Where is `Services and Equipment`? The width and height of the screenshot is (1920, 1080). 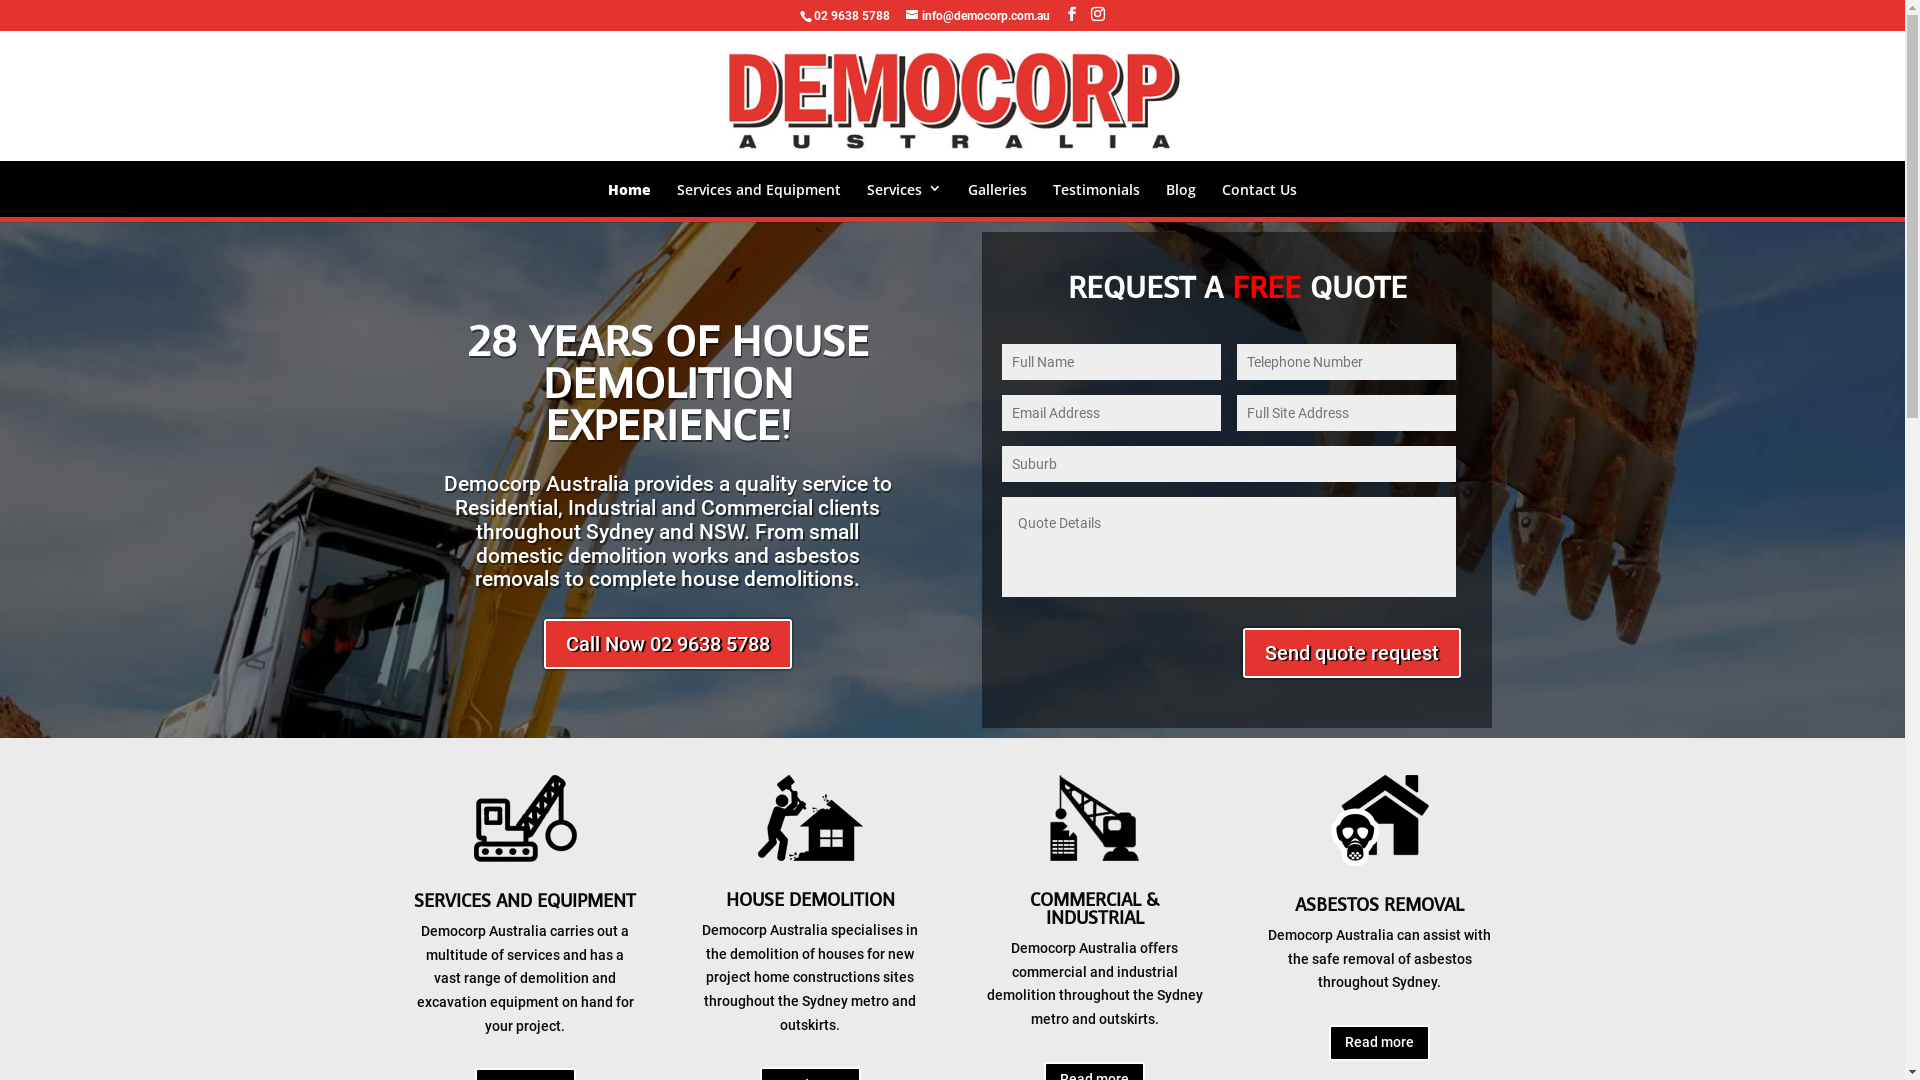 Services and Equipment is located at coordinates (759, 190).